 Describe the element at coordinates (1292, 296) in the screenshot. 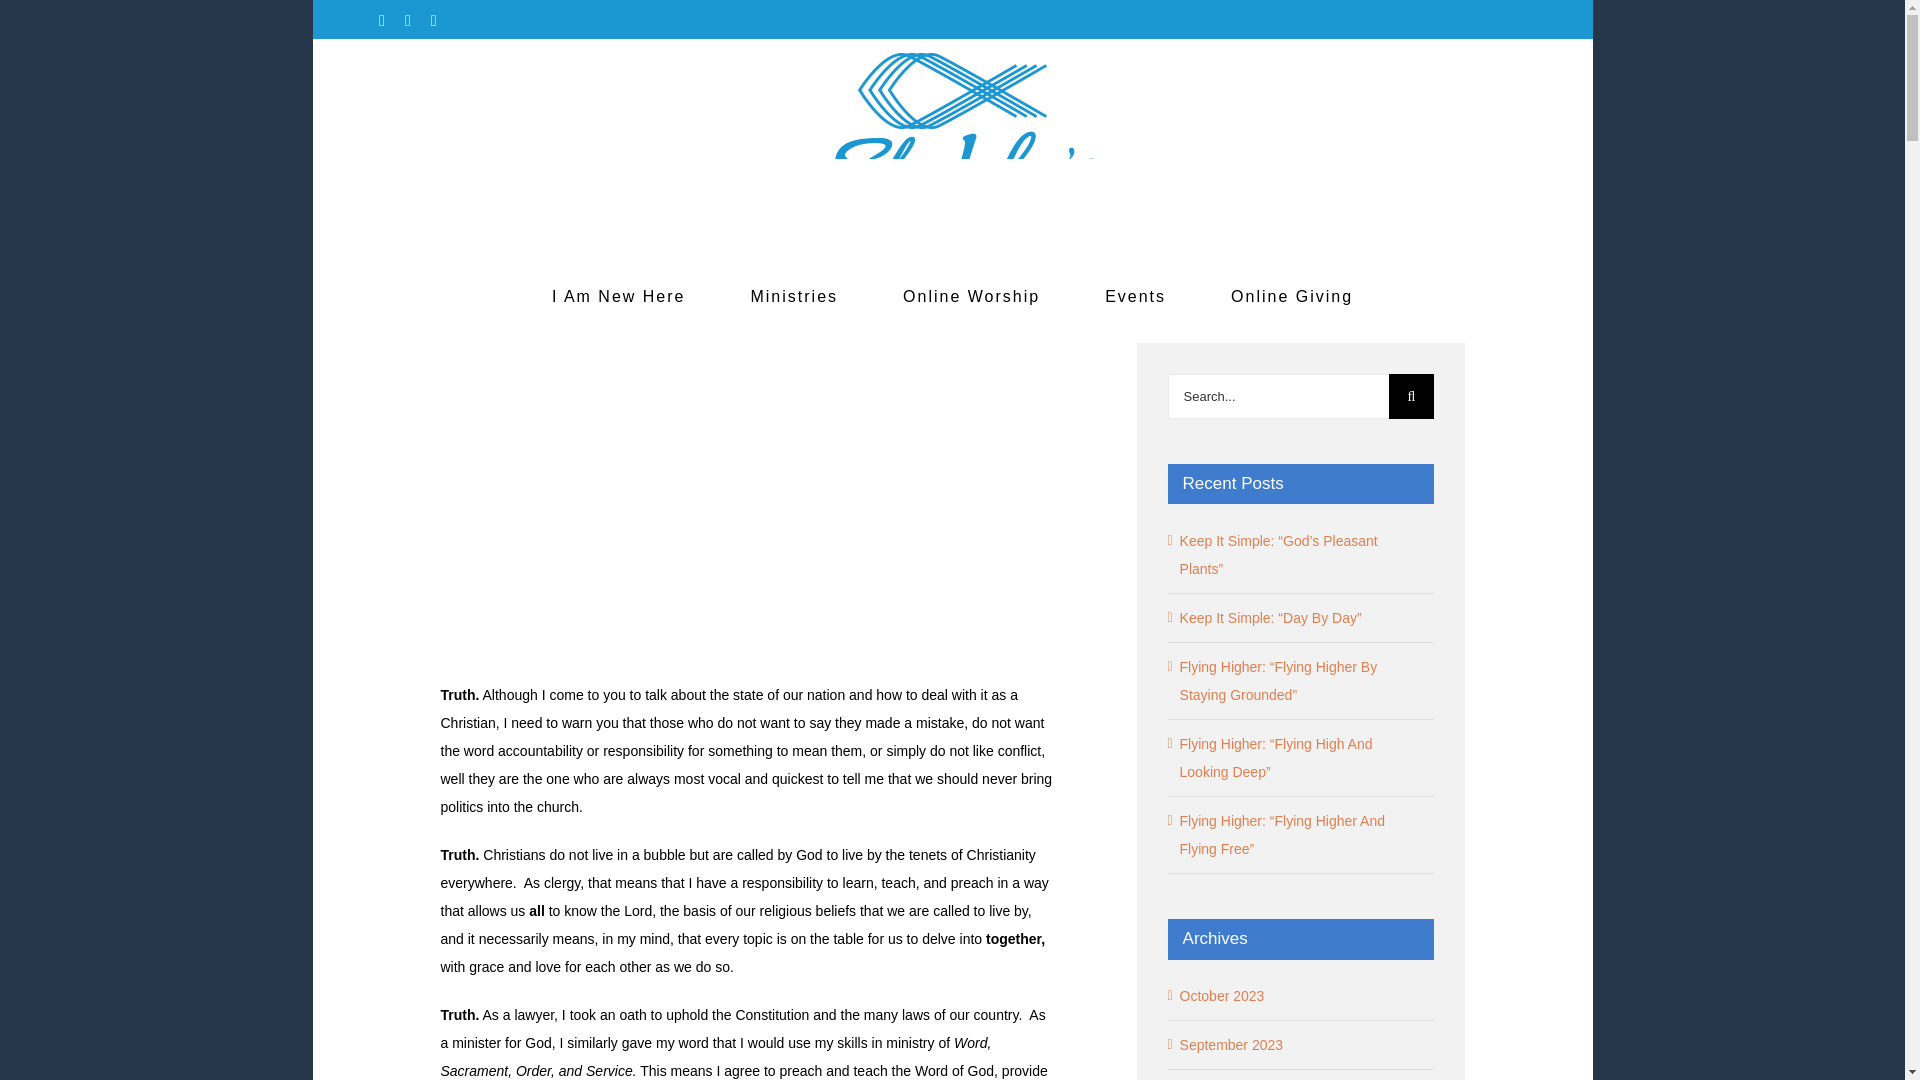

I see `Online Giving` at that location.